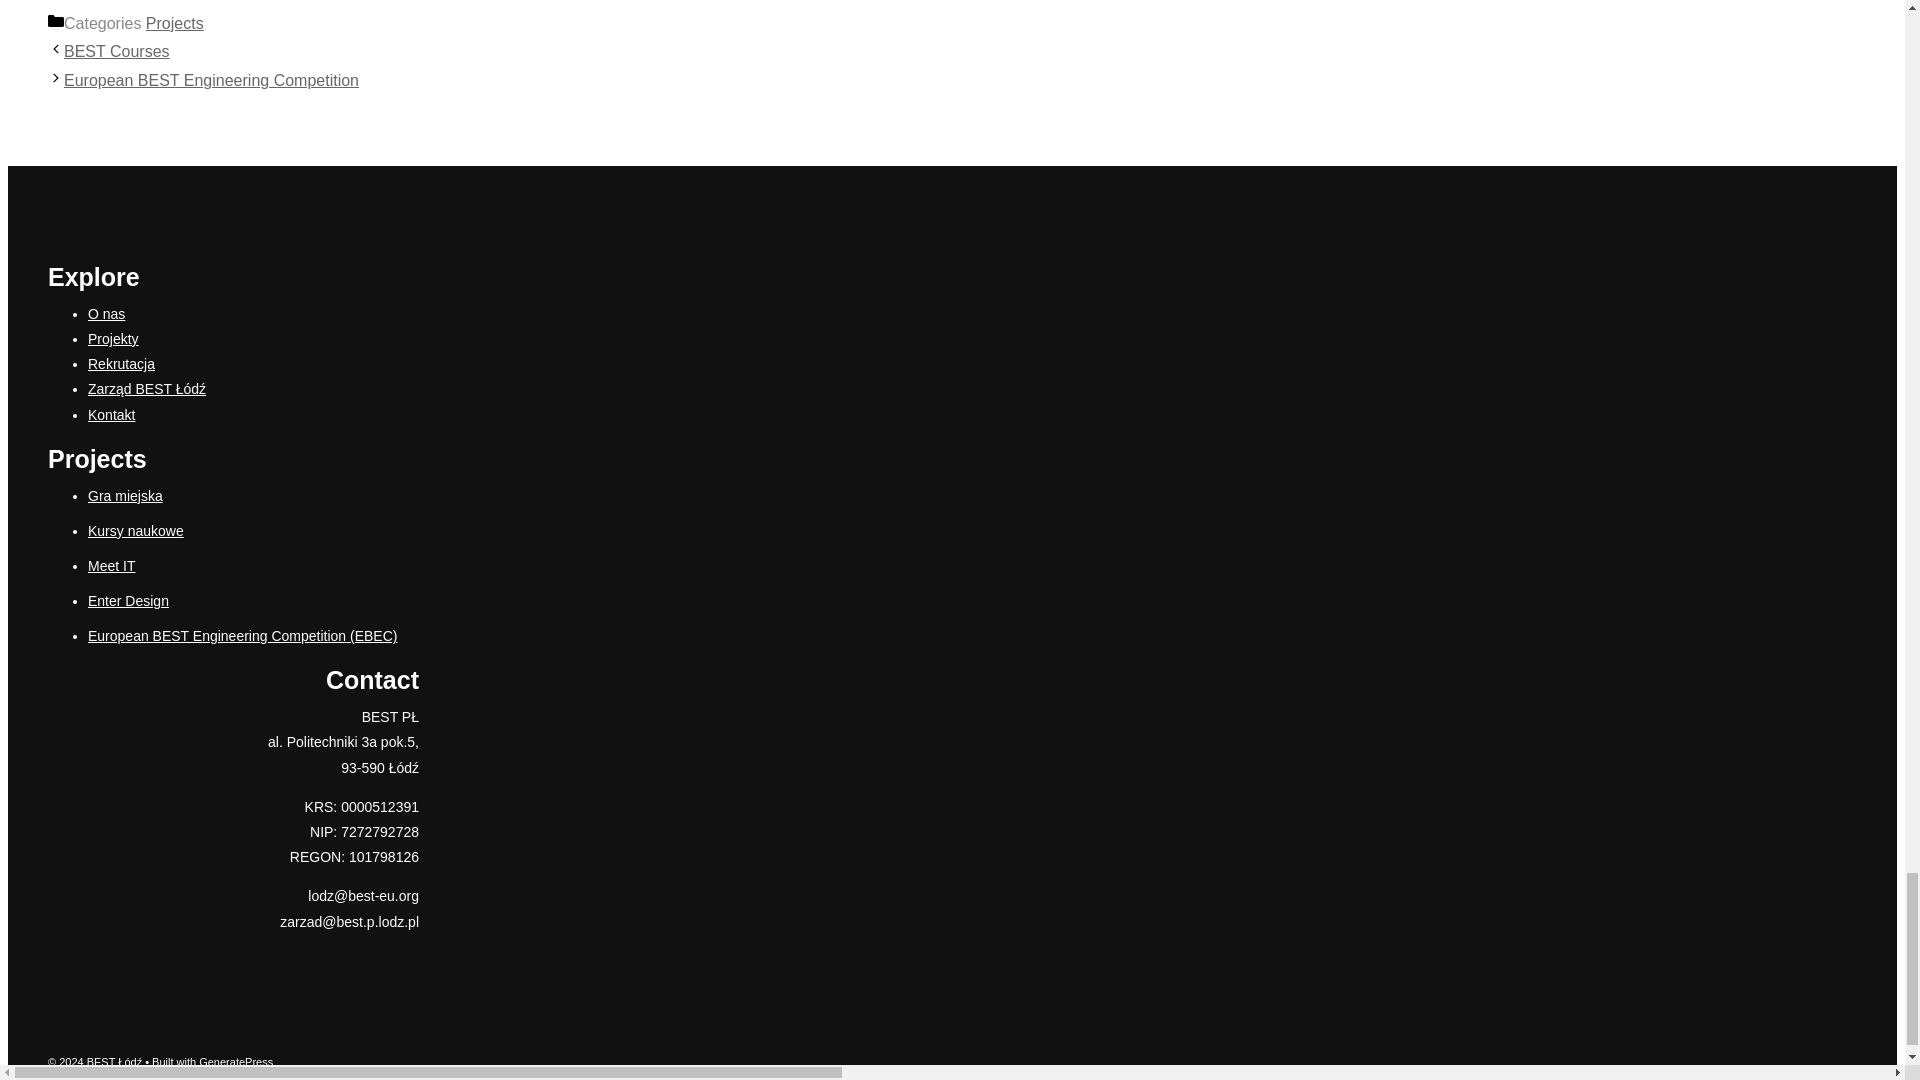 This screenshot has width=1920, height=1080. I want to click on Projekty, so click(113, 338).